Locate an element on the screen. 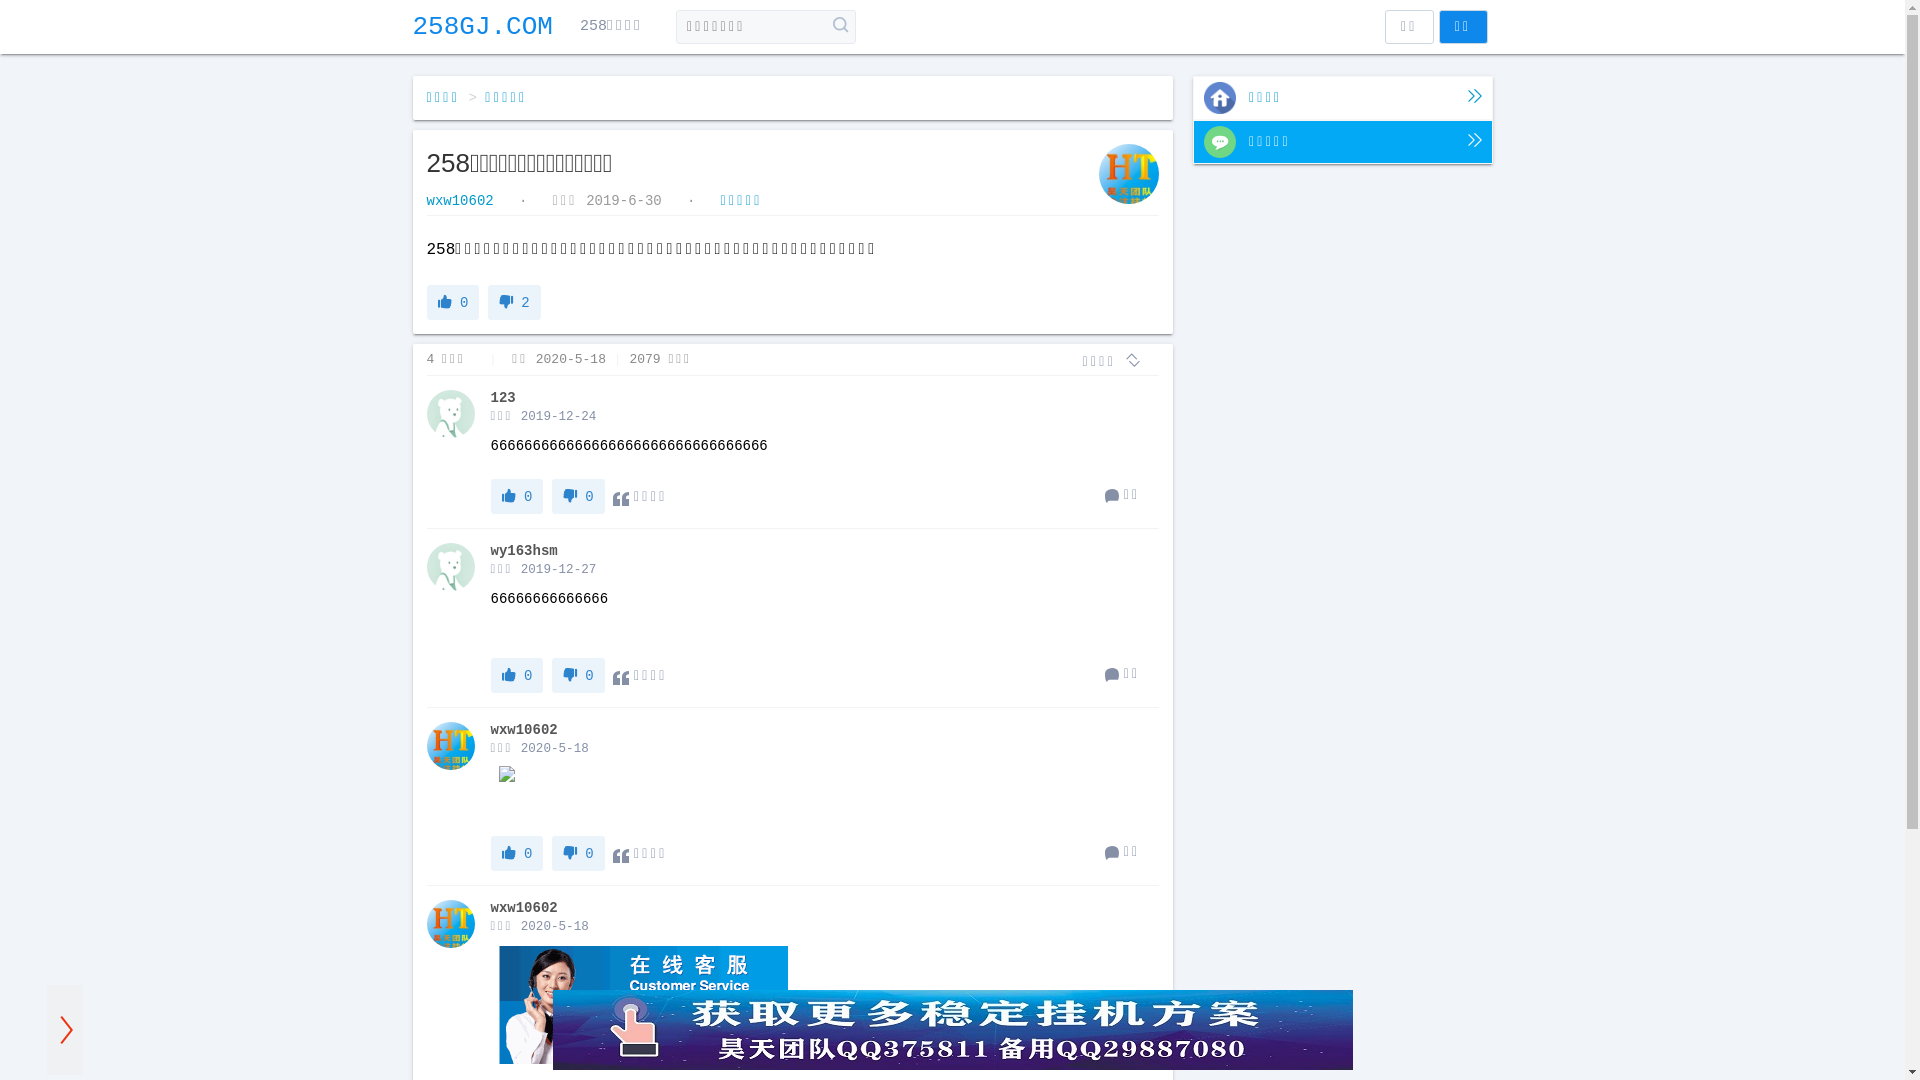 The height and width of the screenshot is (1080, 1920). 0 is located at coordinates (516, 676).